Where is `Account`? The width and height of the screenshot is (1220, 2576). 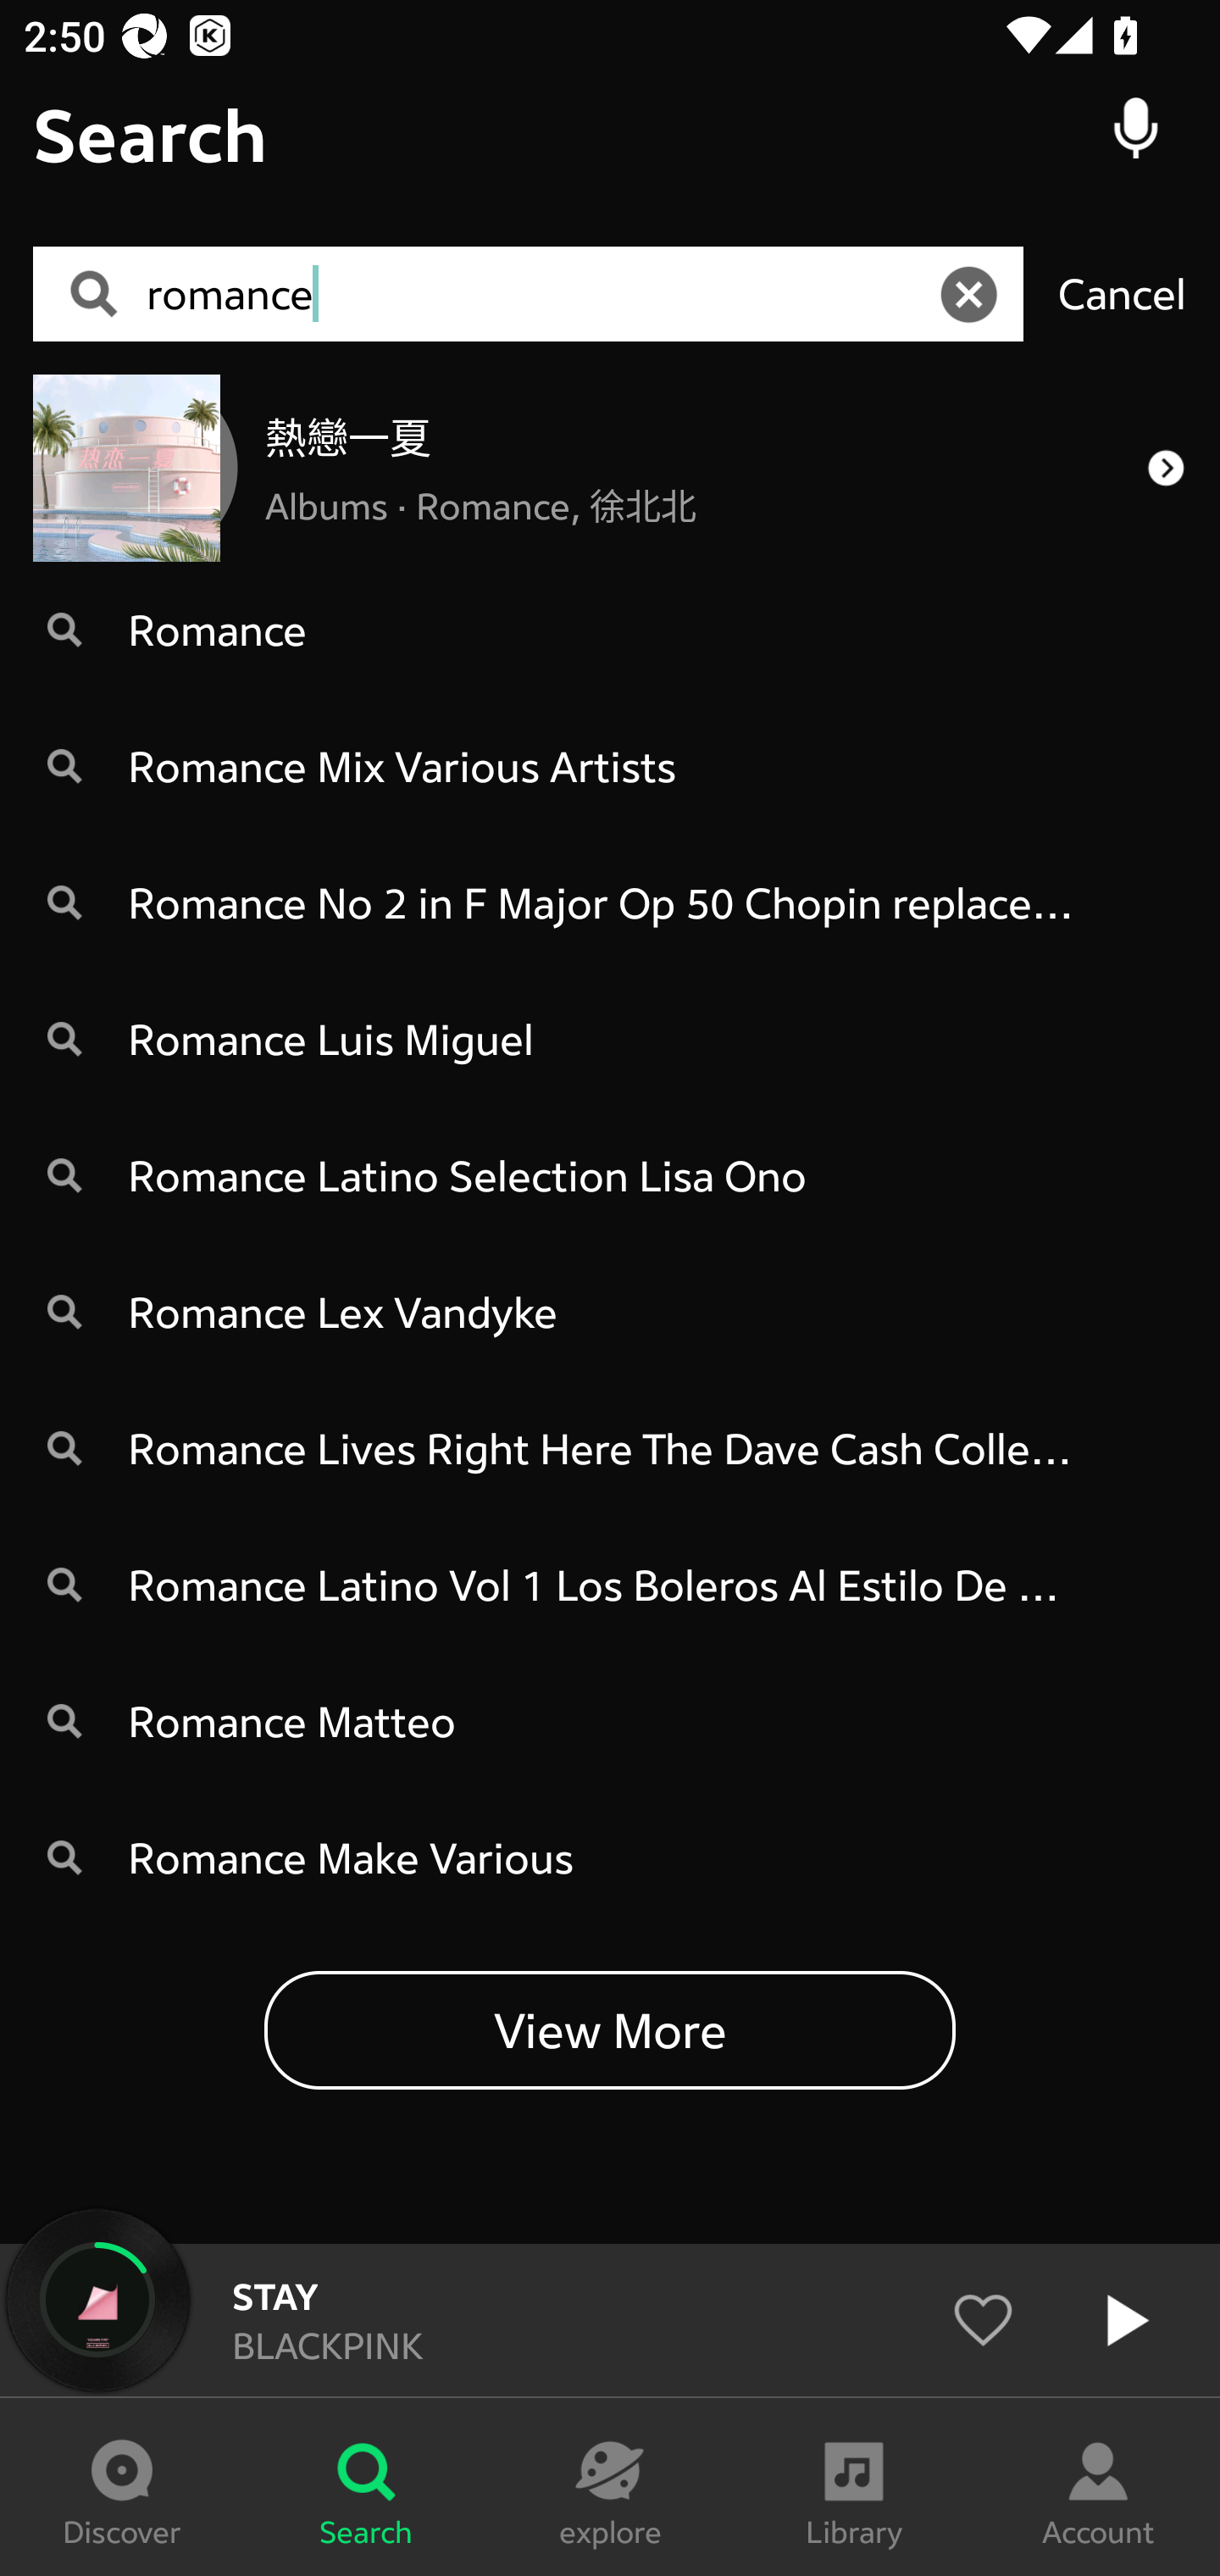
Account is located at coordinates (1098, 2487).